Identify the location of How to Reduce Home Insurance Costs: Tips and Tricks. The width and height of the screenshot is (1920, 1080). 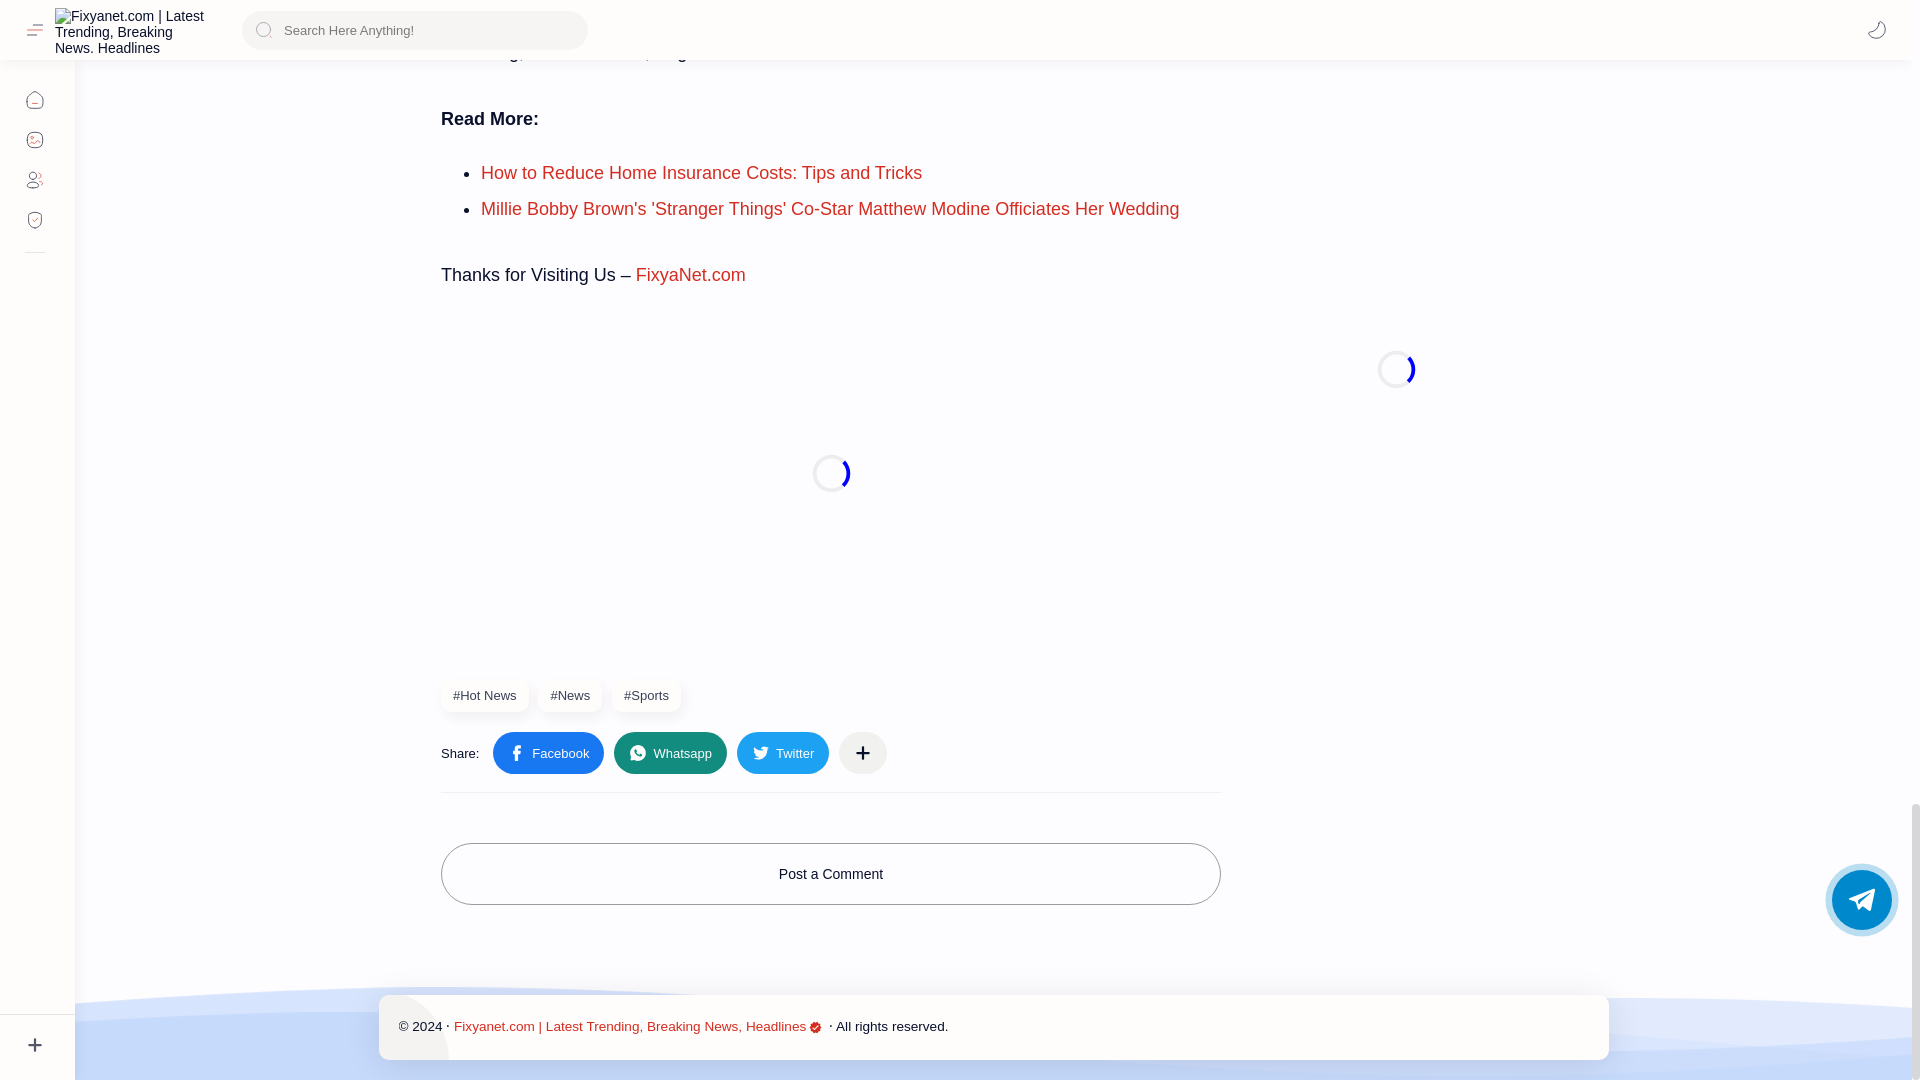
(701, 172).